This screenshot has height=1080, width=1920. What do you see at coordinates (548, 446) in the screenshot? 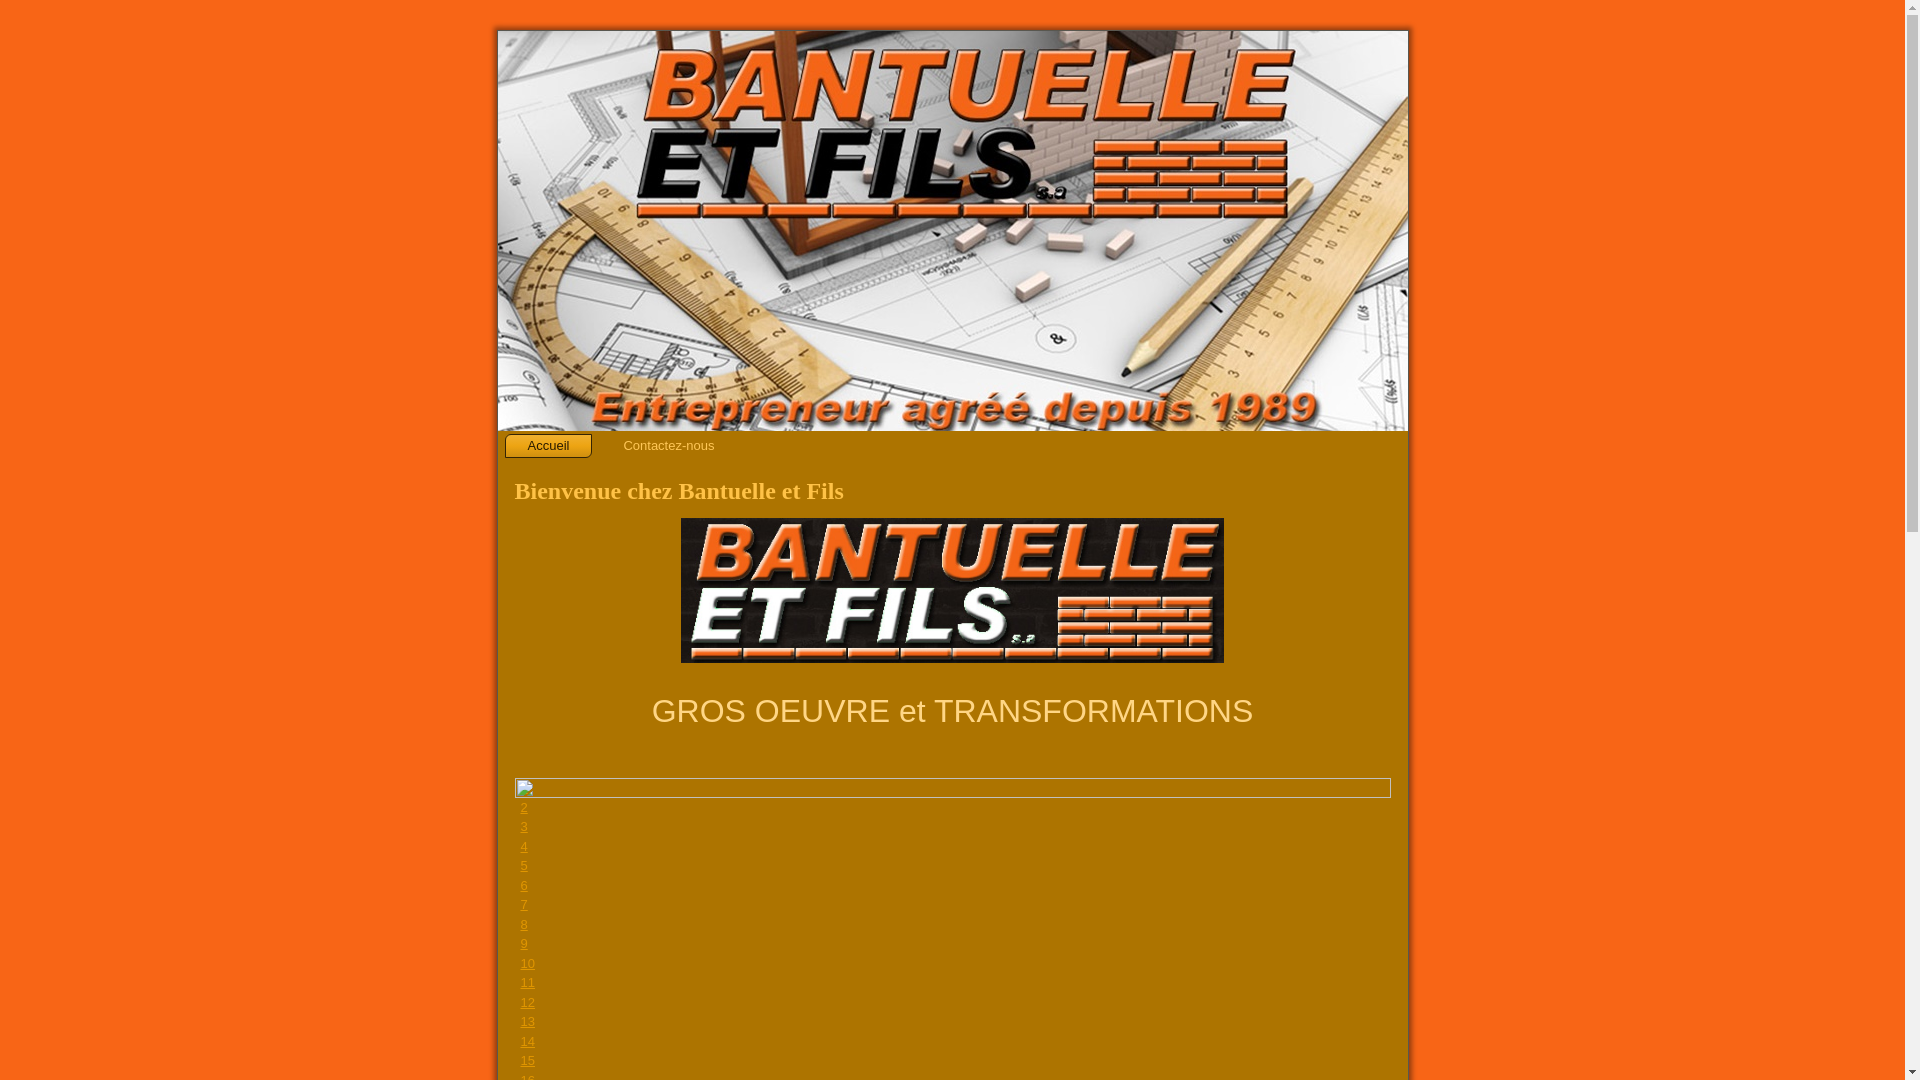
I see `Accueil` at bounding box center [548, 446].